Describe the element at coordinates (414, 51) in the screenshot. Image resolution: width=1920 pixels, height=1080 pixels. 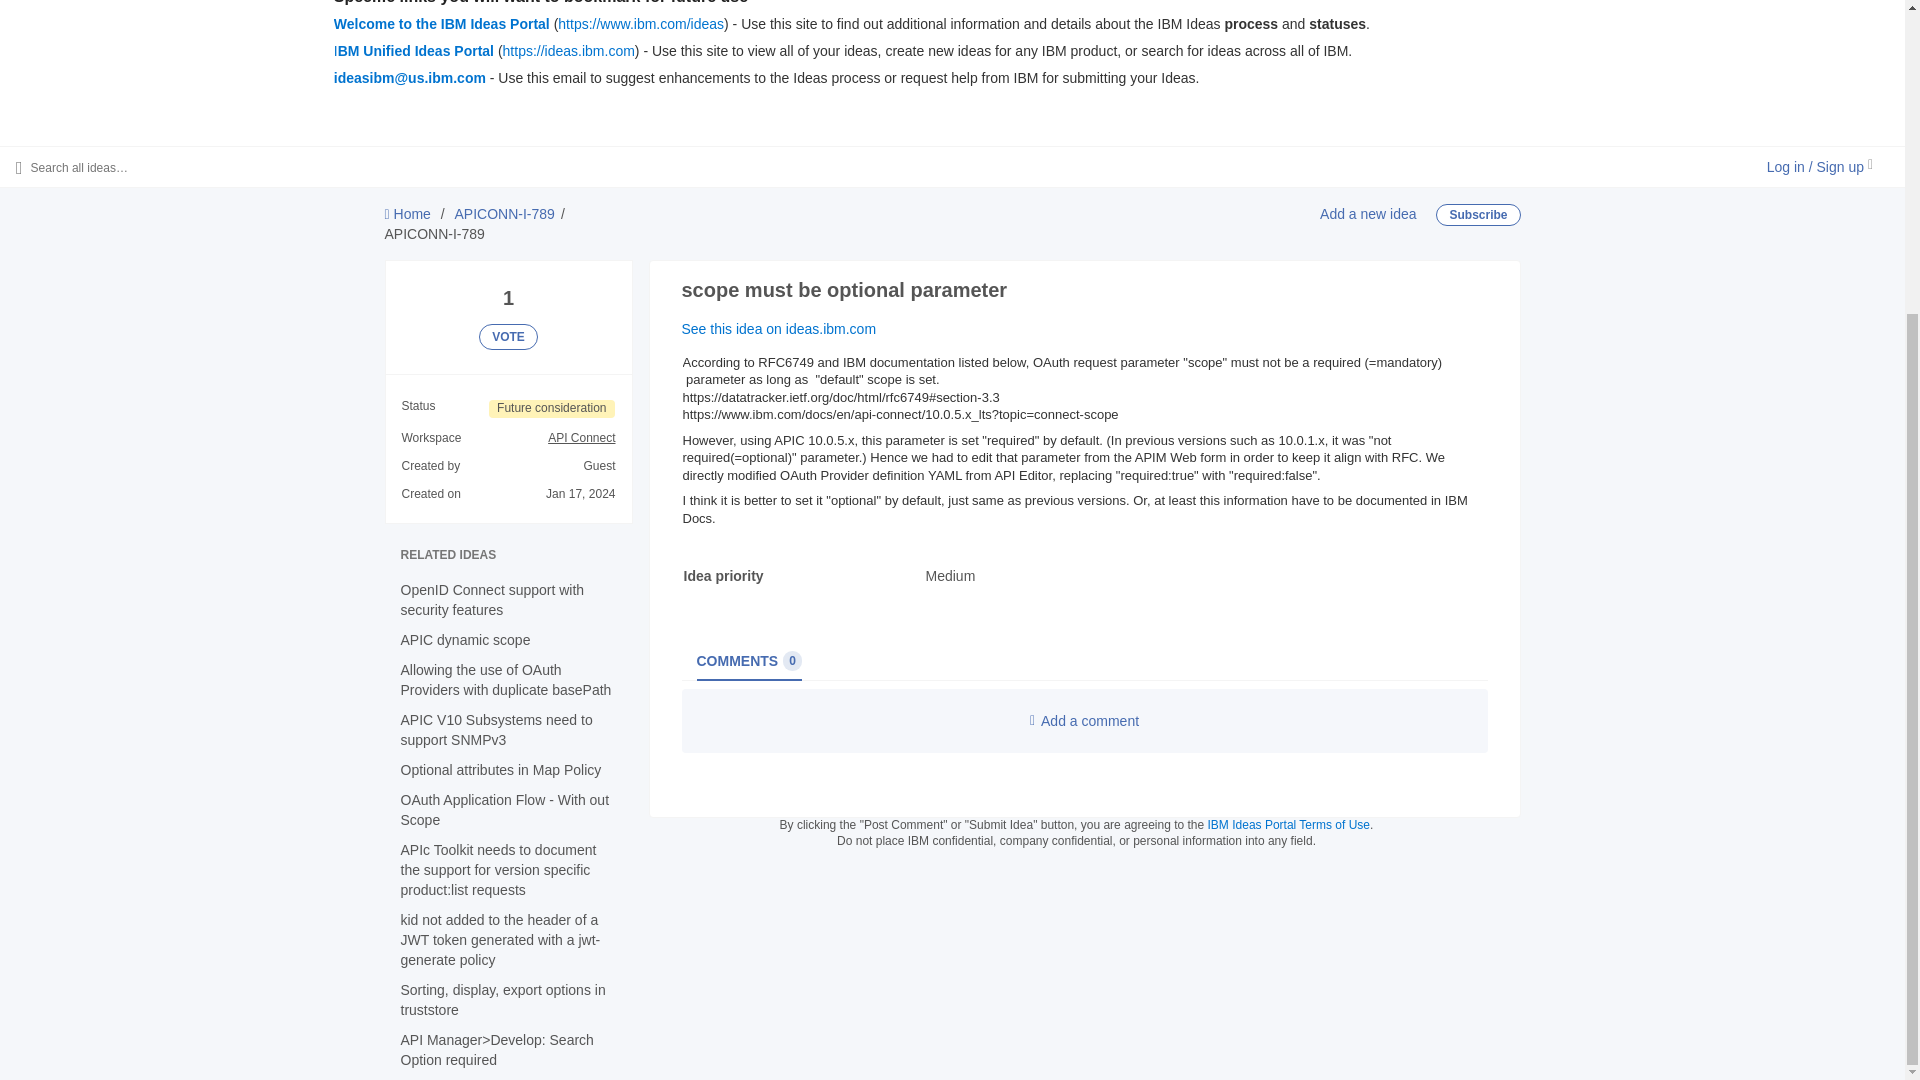
I see `IBM Unified Ideas Portal` at that location.